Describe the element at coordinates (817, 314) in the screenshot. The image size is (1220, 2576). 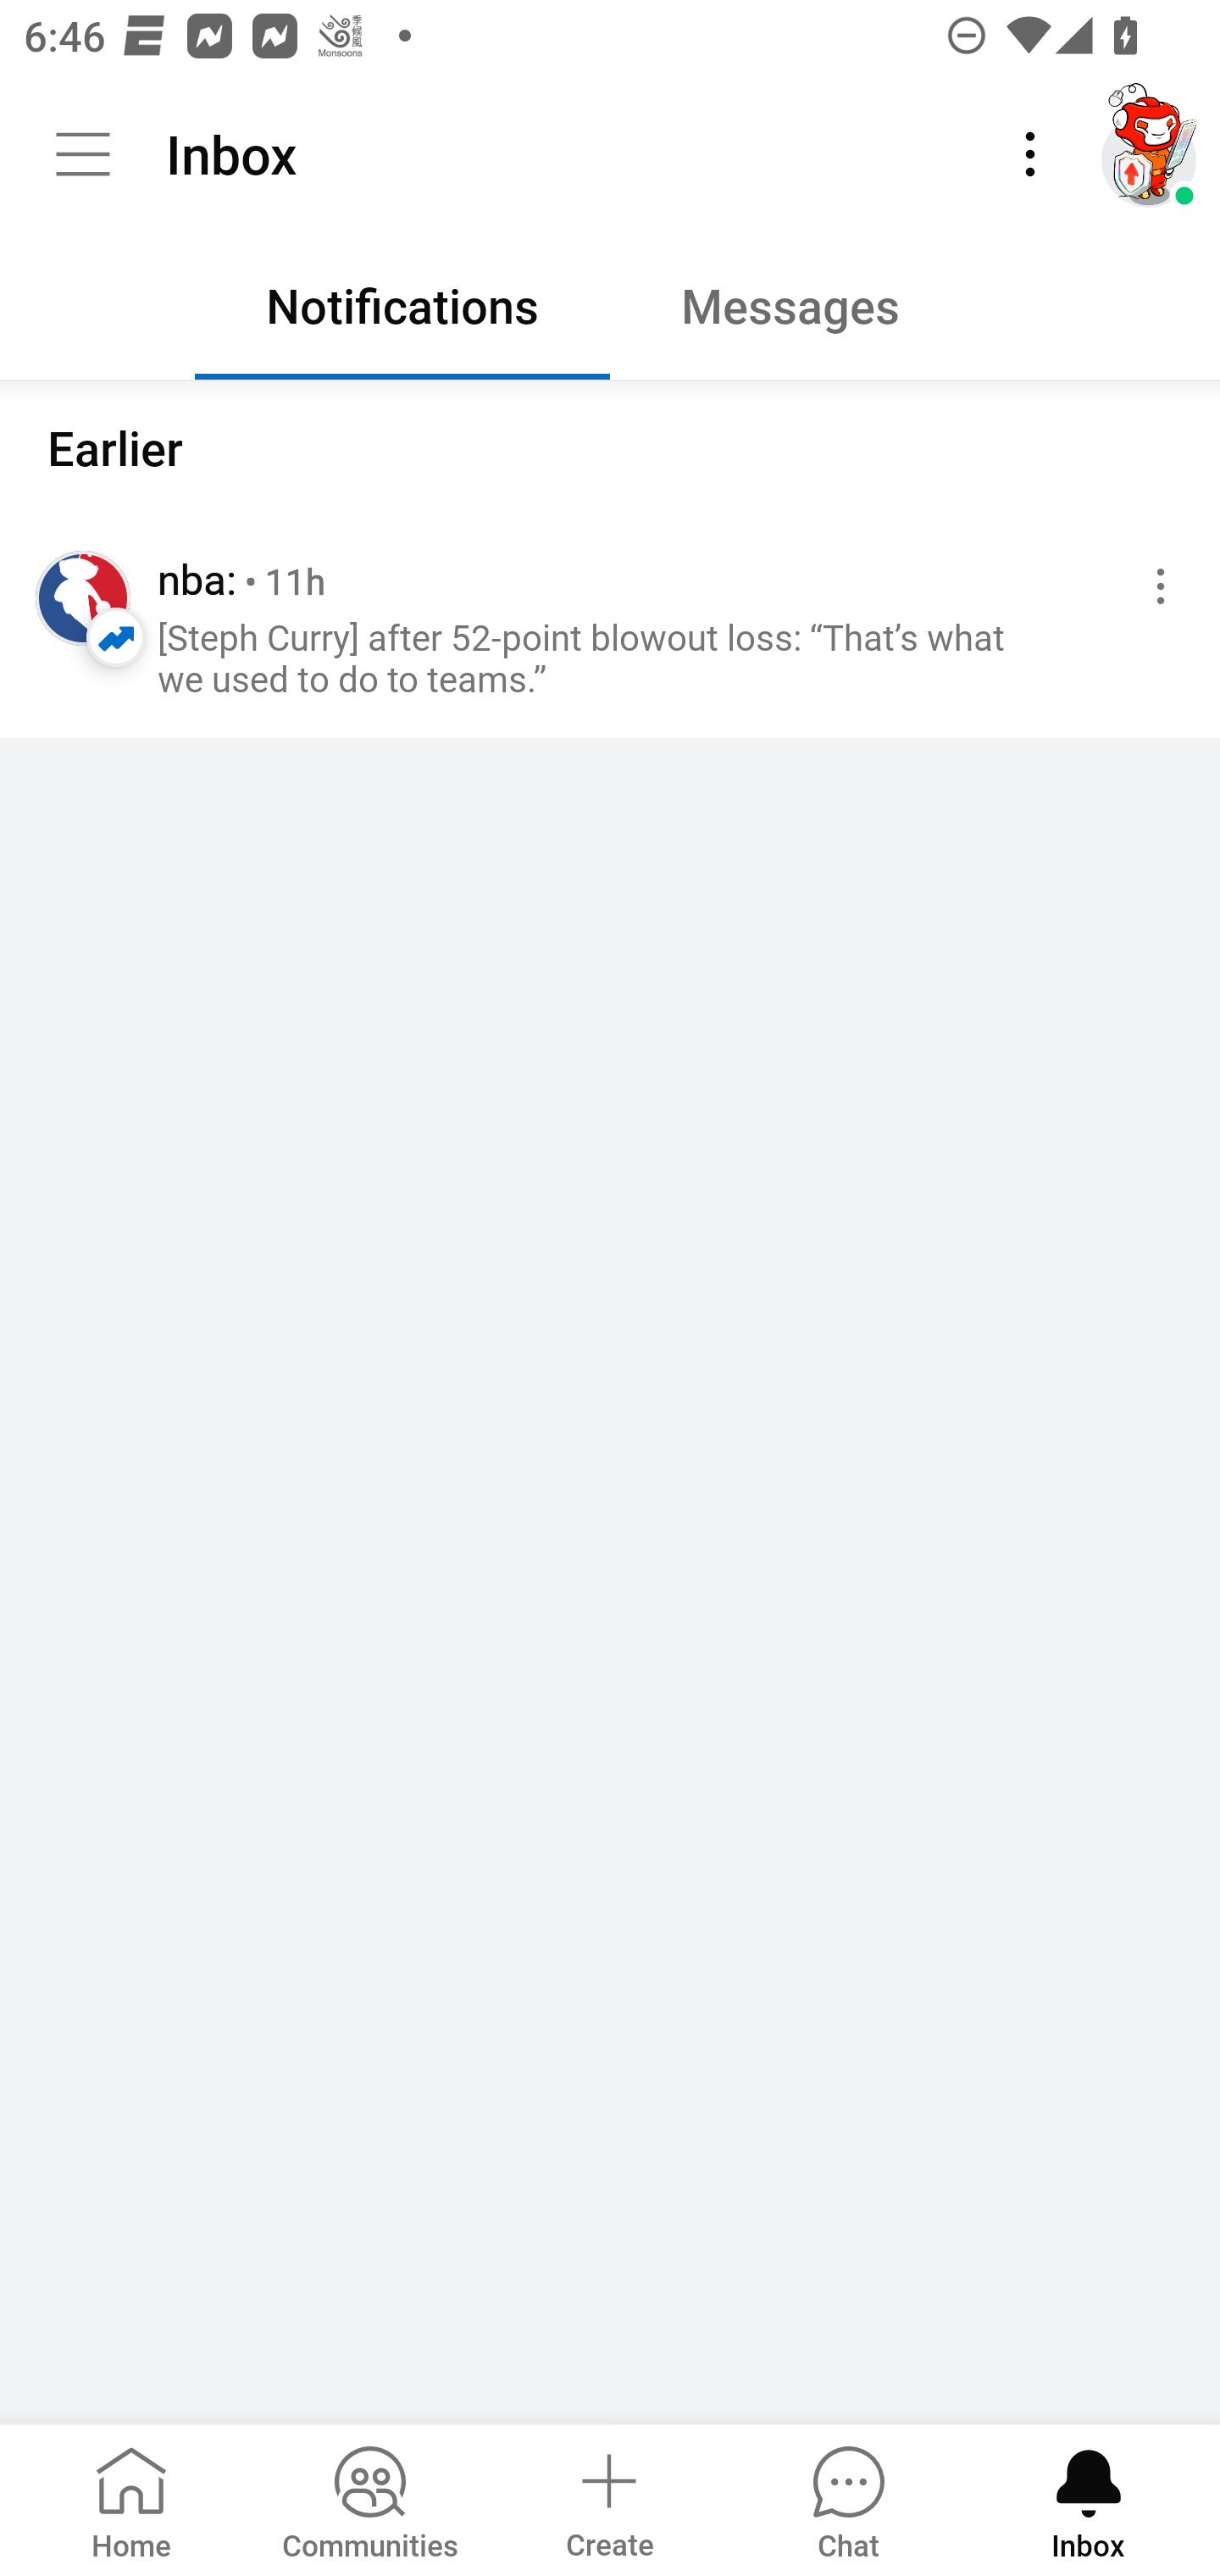
I see `Messages` at that location.